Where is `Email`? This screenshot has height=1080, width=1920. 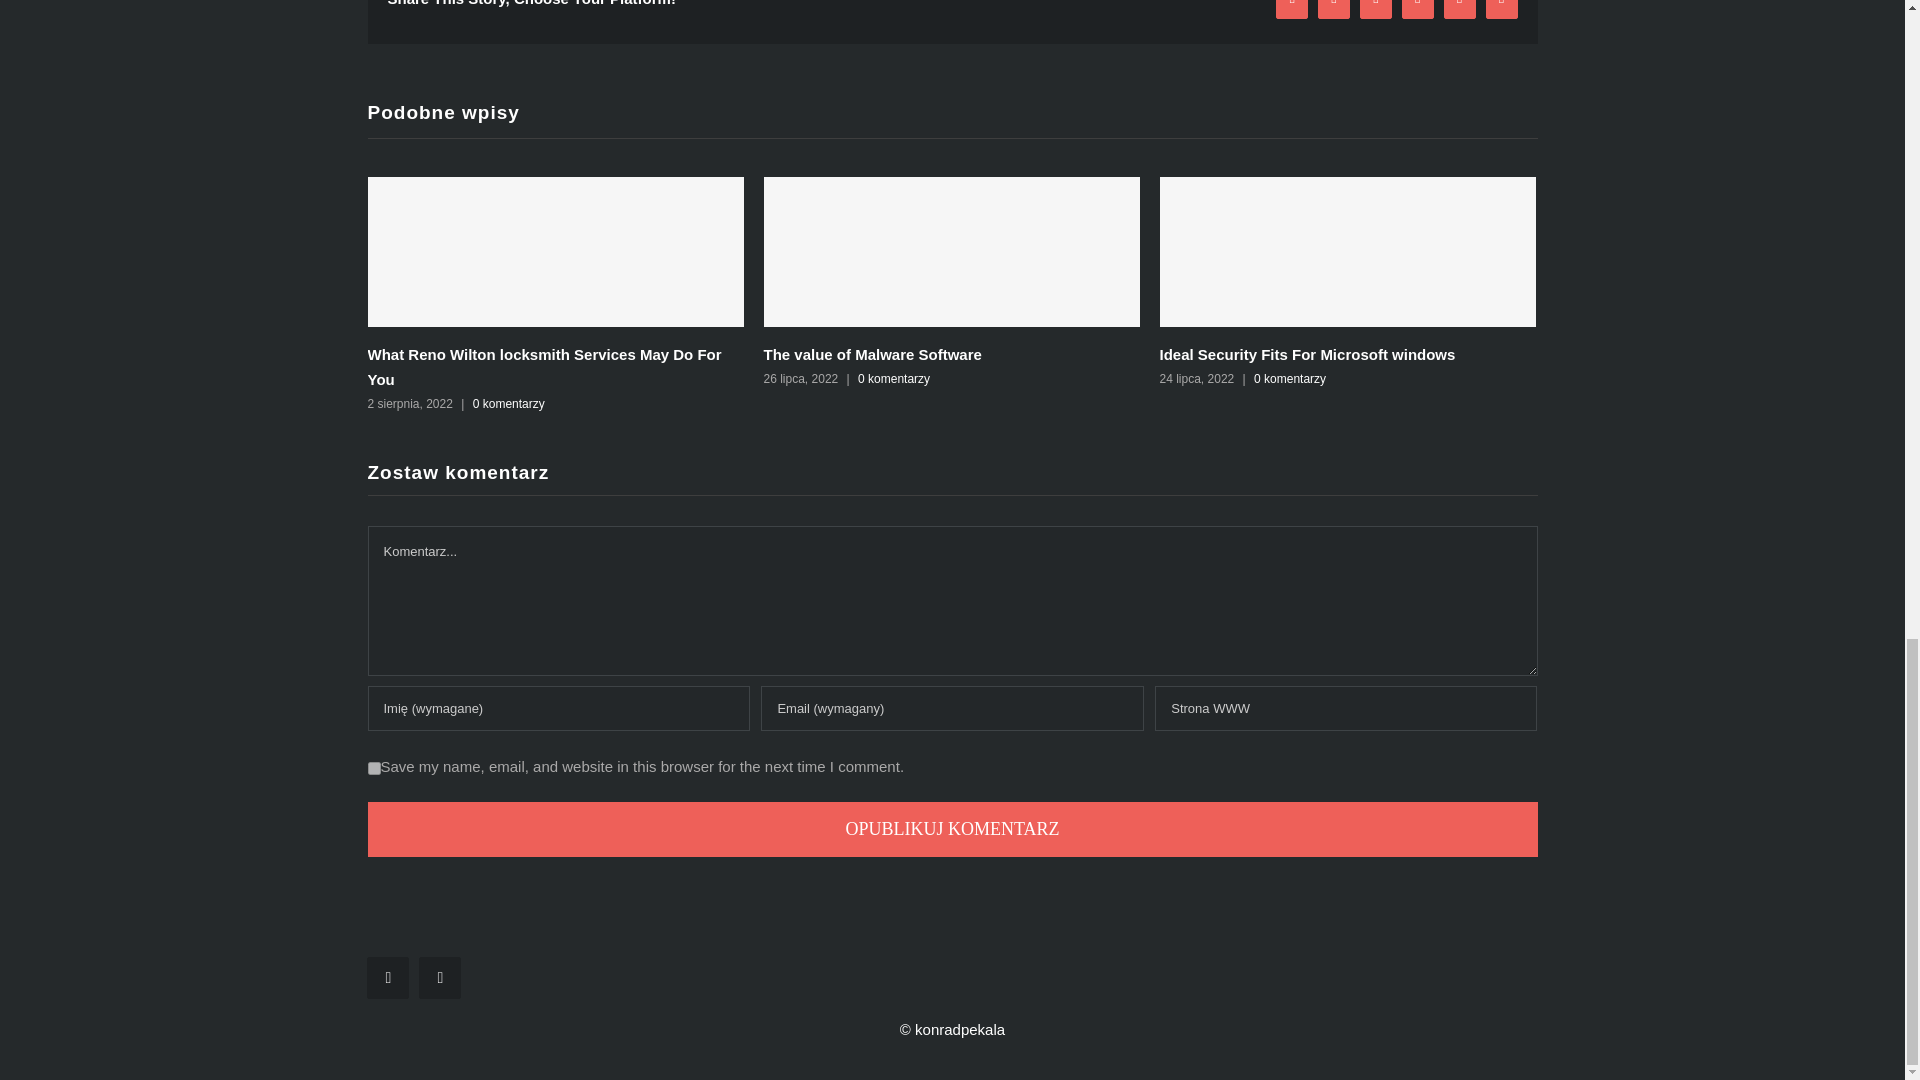
Email is located at coordinates (1502, 10).